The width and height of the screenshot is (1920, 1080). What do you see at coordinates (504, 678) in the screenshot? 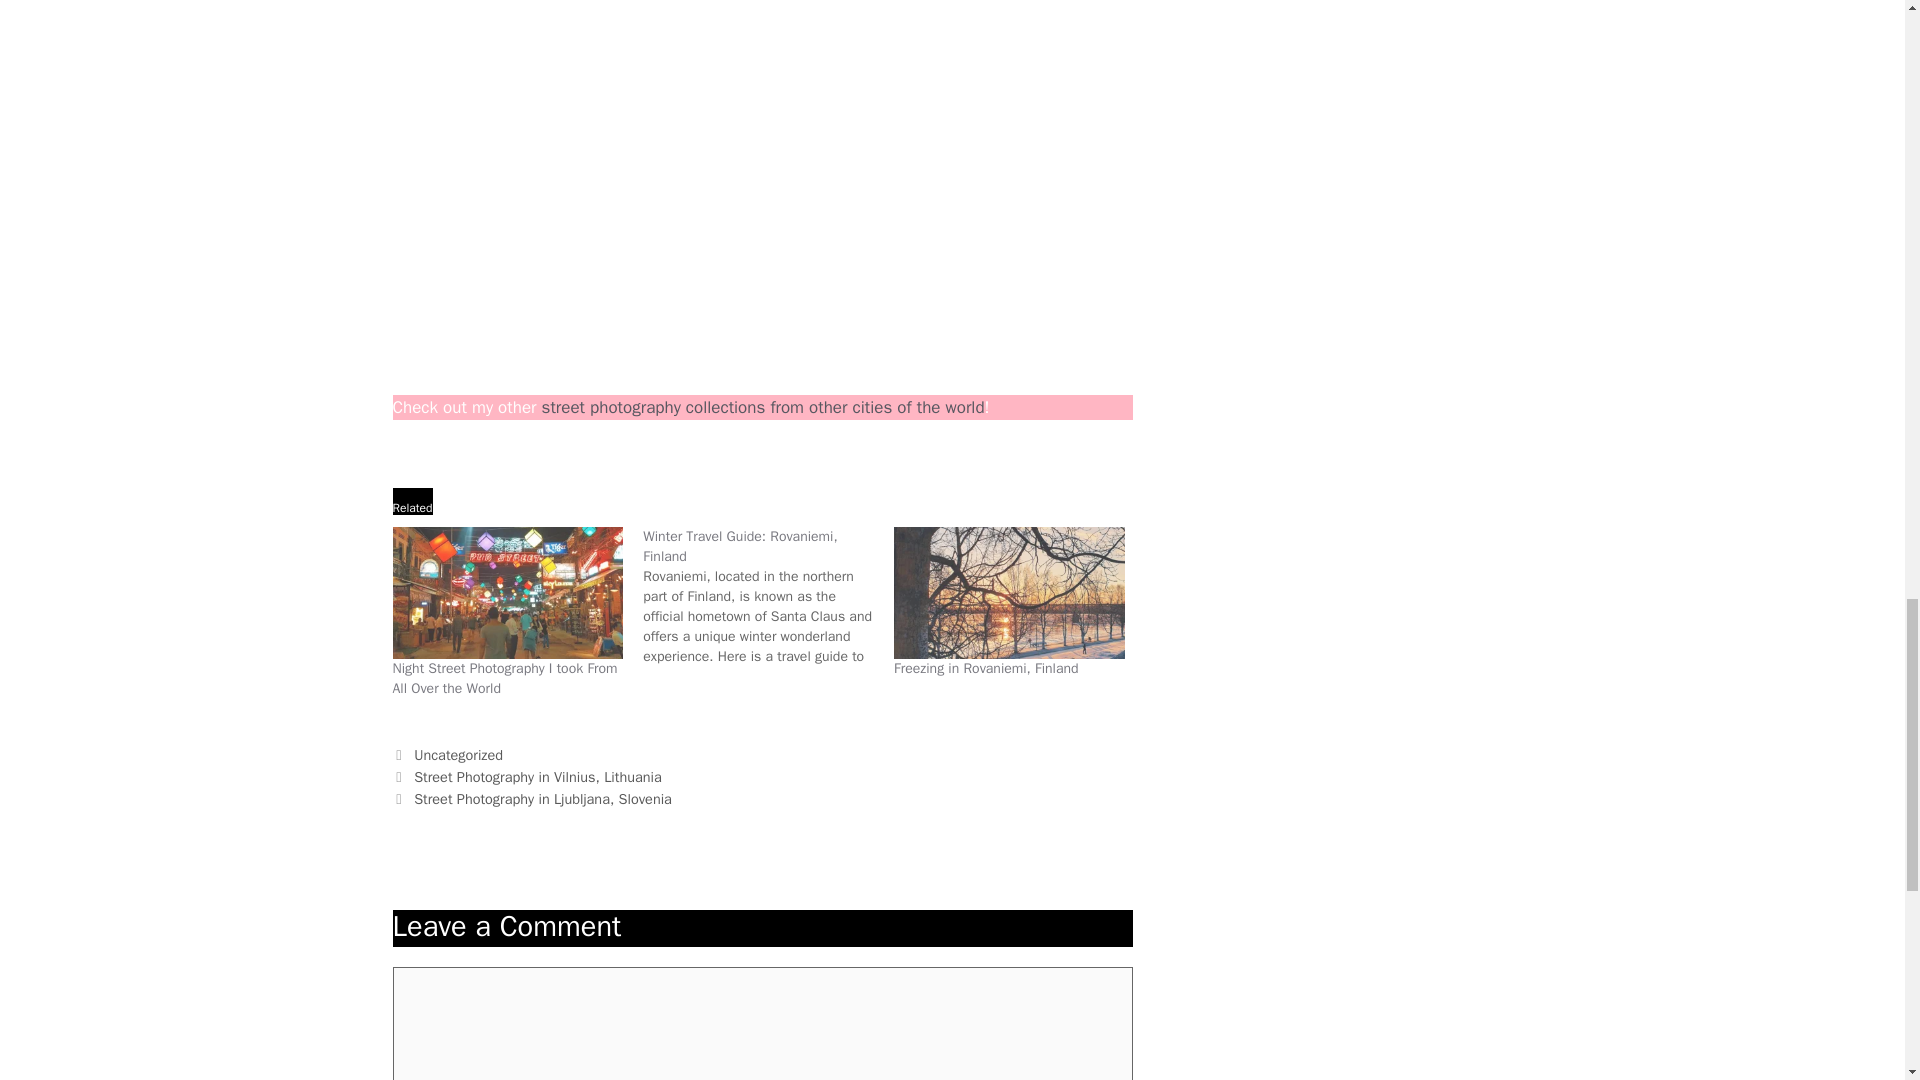
I see `Night Street Photography I took From All Over the World` at bounding box center [504, 678].